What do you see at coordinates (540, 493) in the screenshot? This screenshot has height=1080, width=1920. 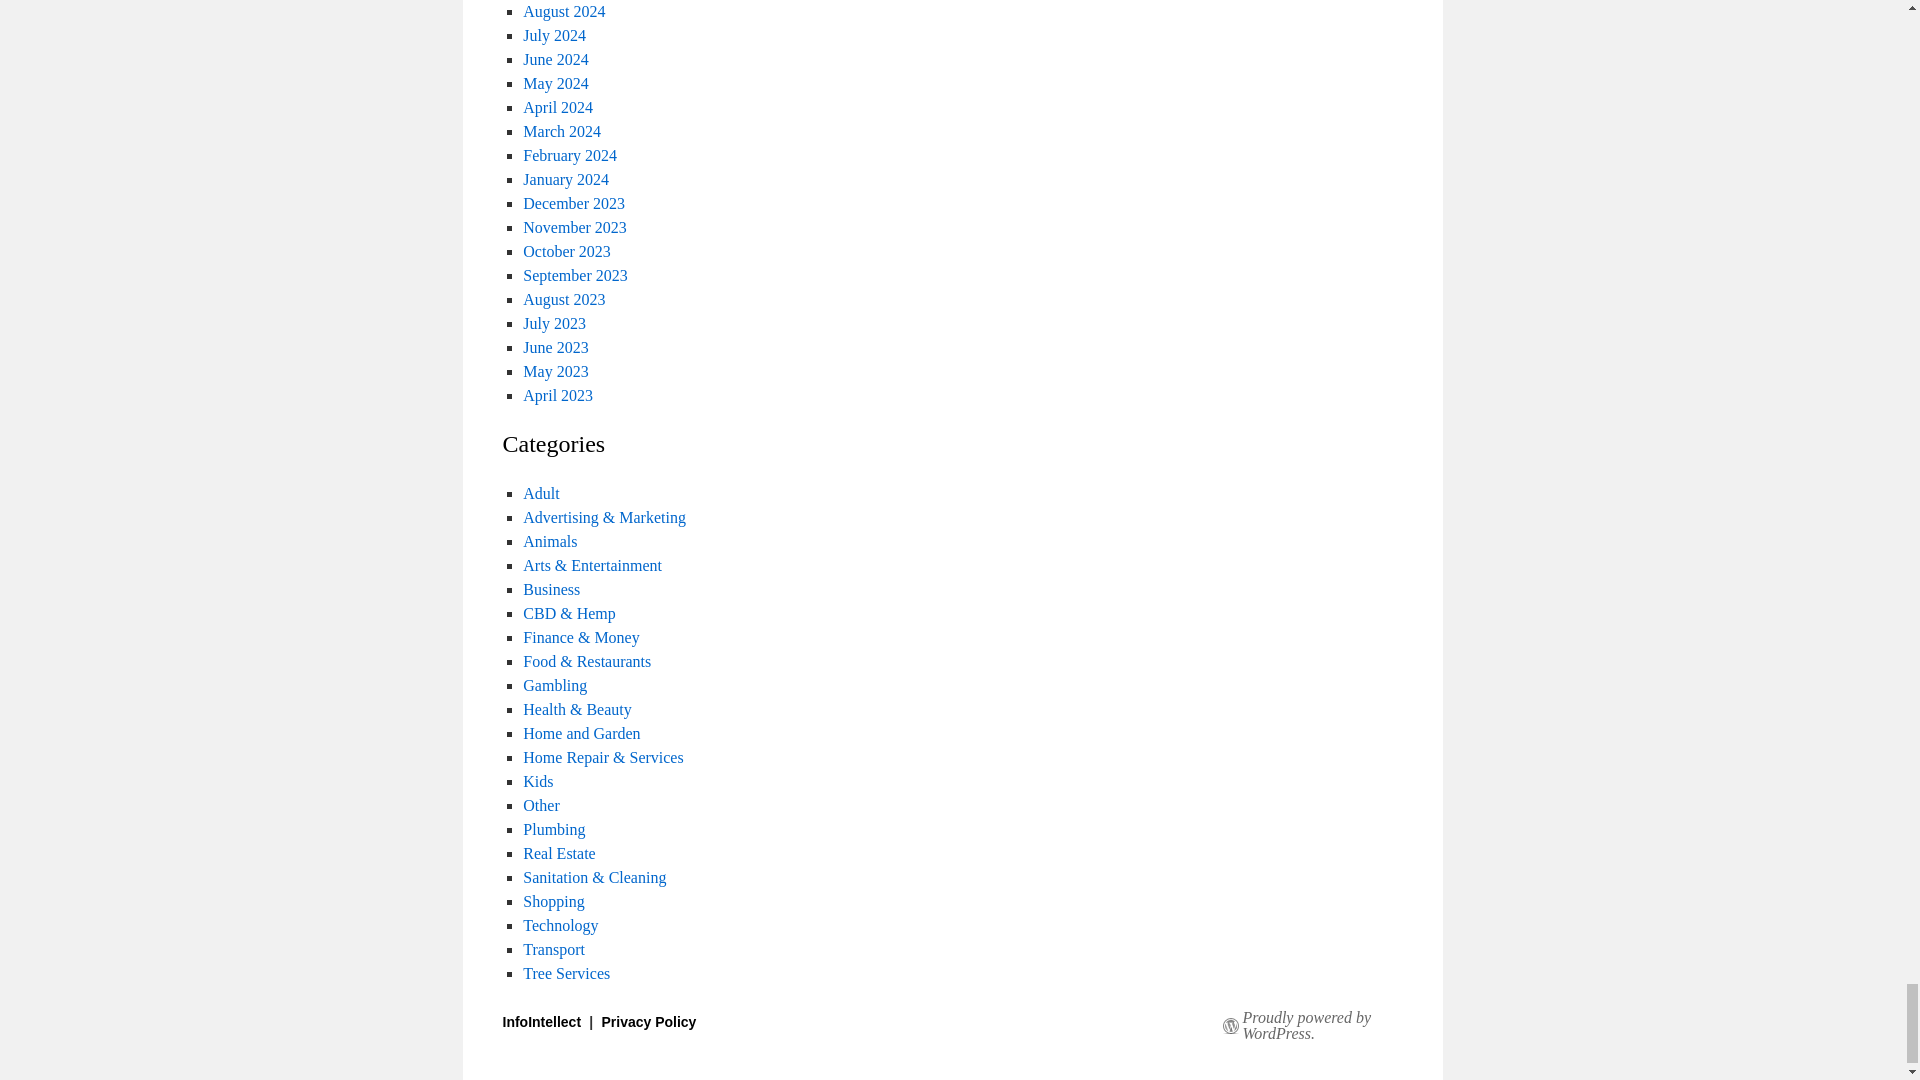 I see `Adult` at bounding box center [540, 493].